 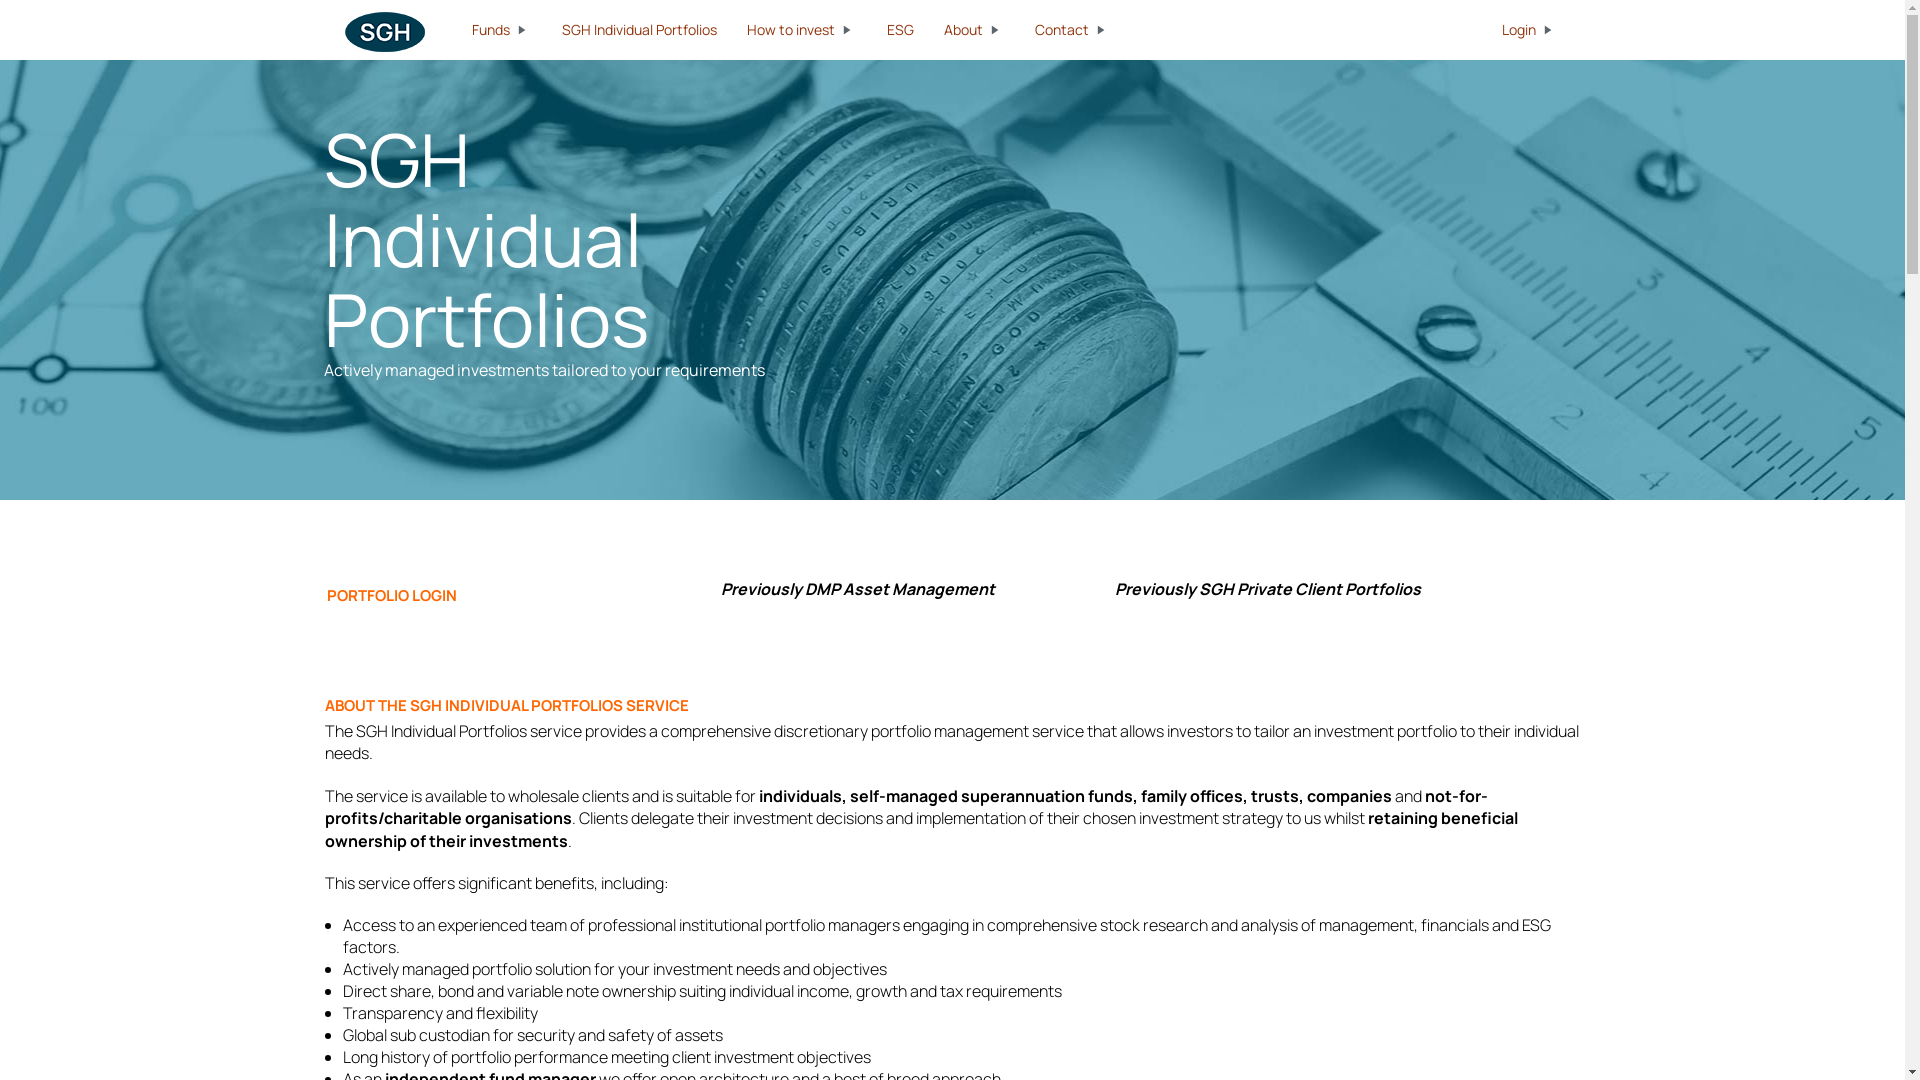 I want to click on Login, so click(x=1529, y=30).